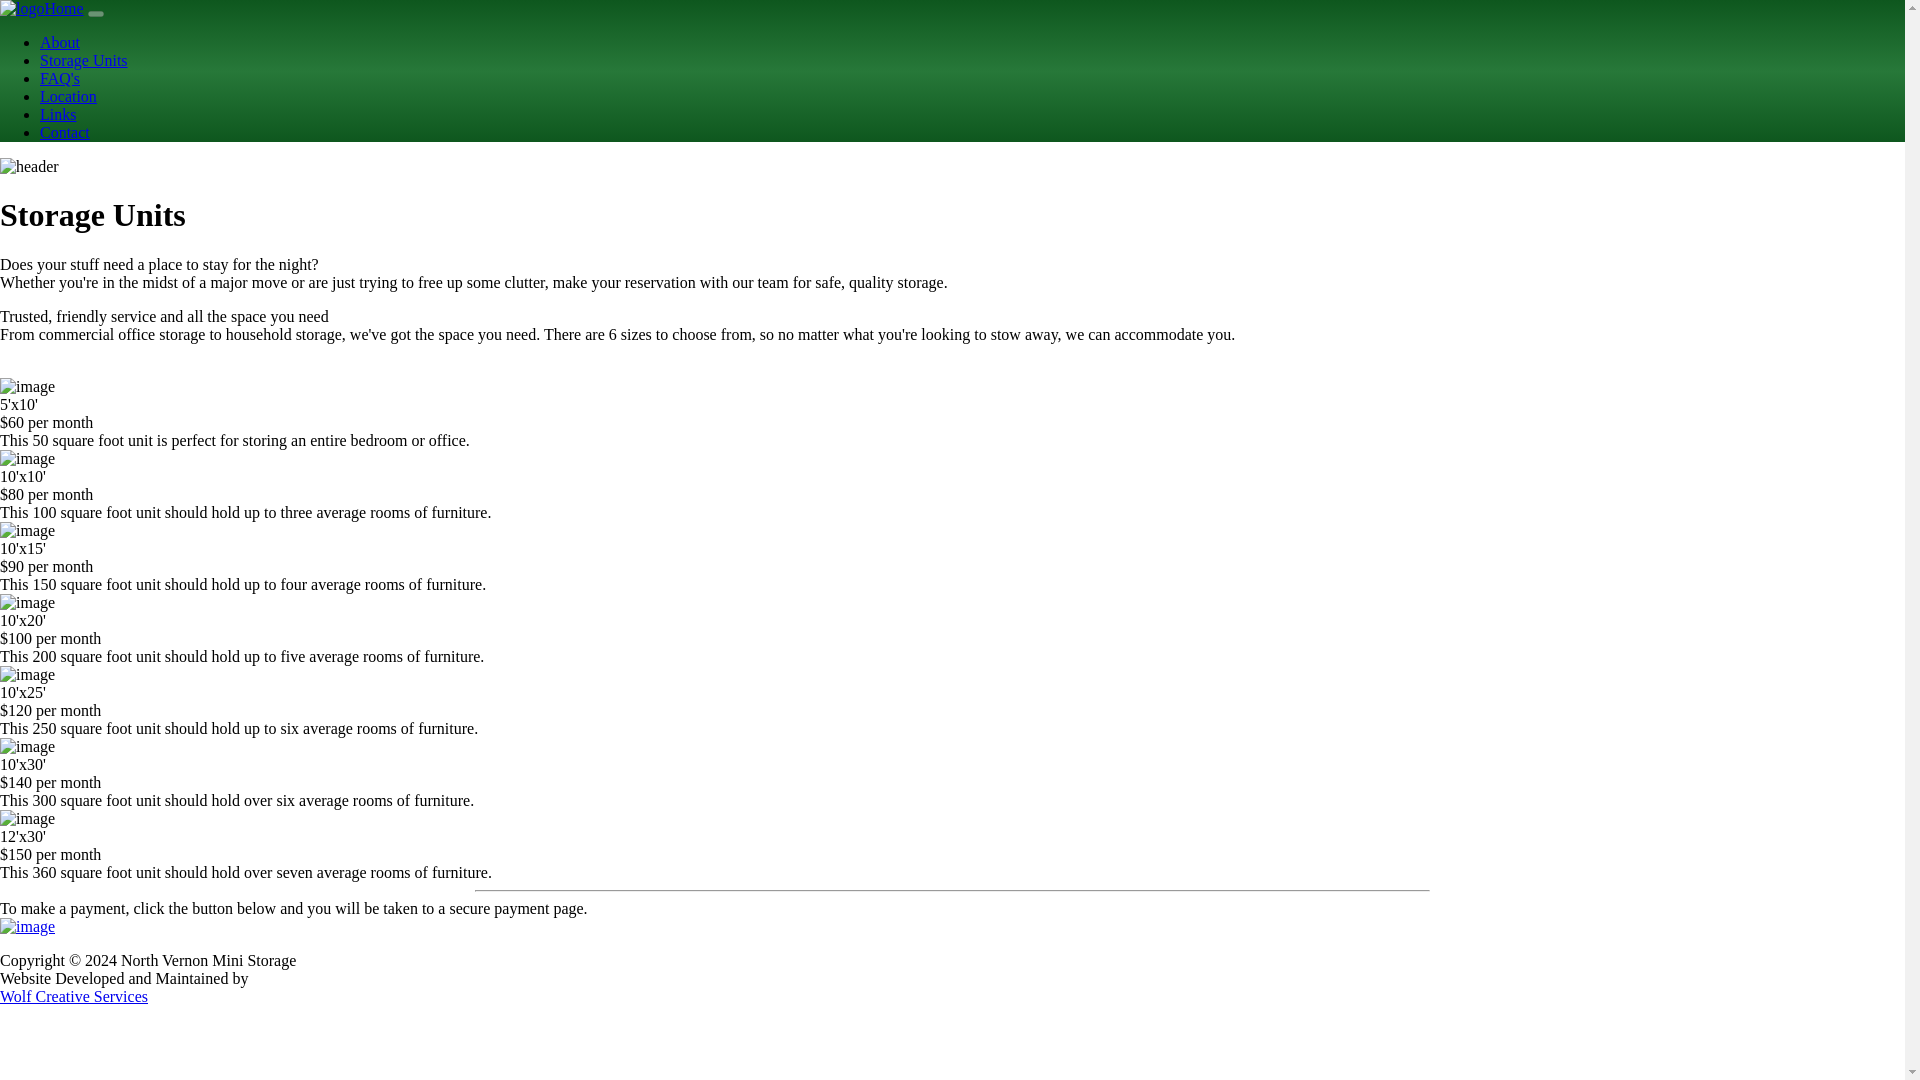 Image resolution: width=1920 pixels, height=1080 pixels. I want to click on FAQ's, so click(60, 78).